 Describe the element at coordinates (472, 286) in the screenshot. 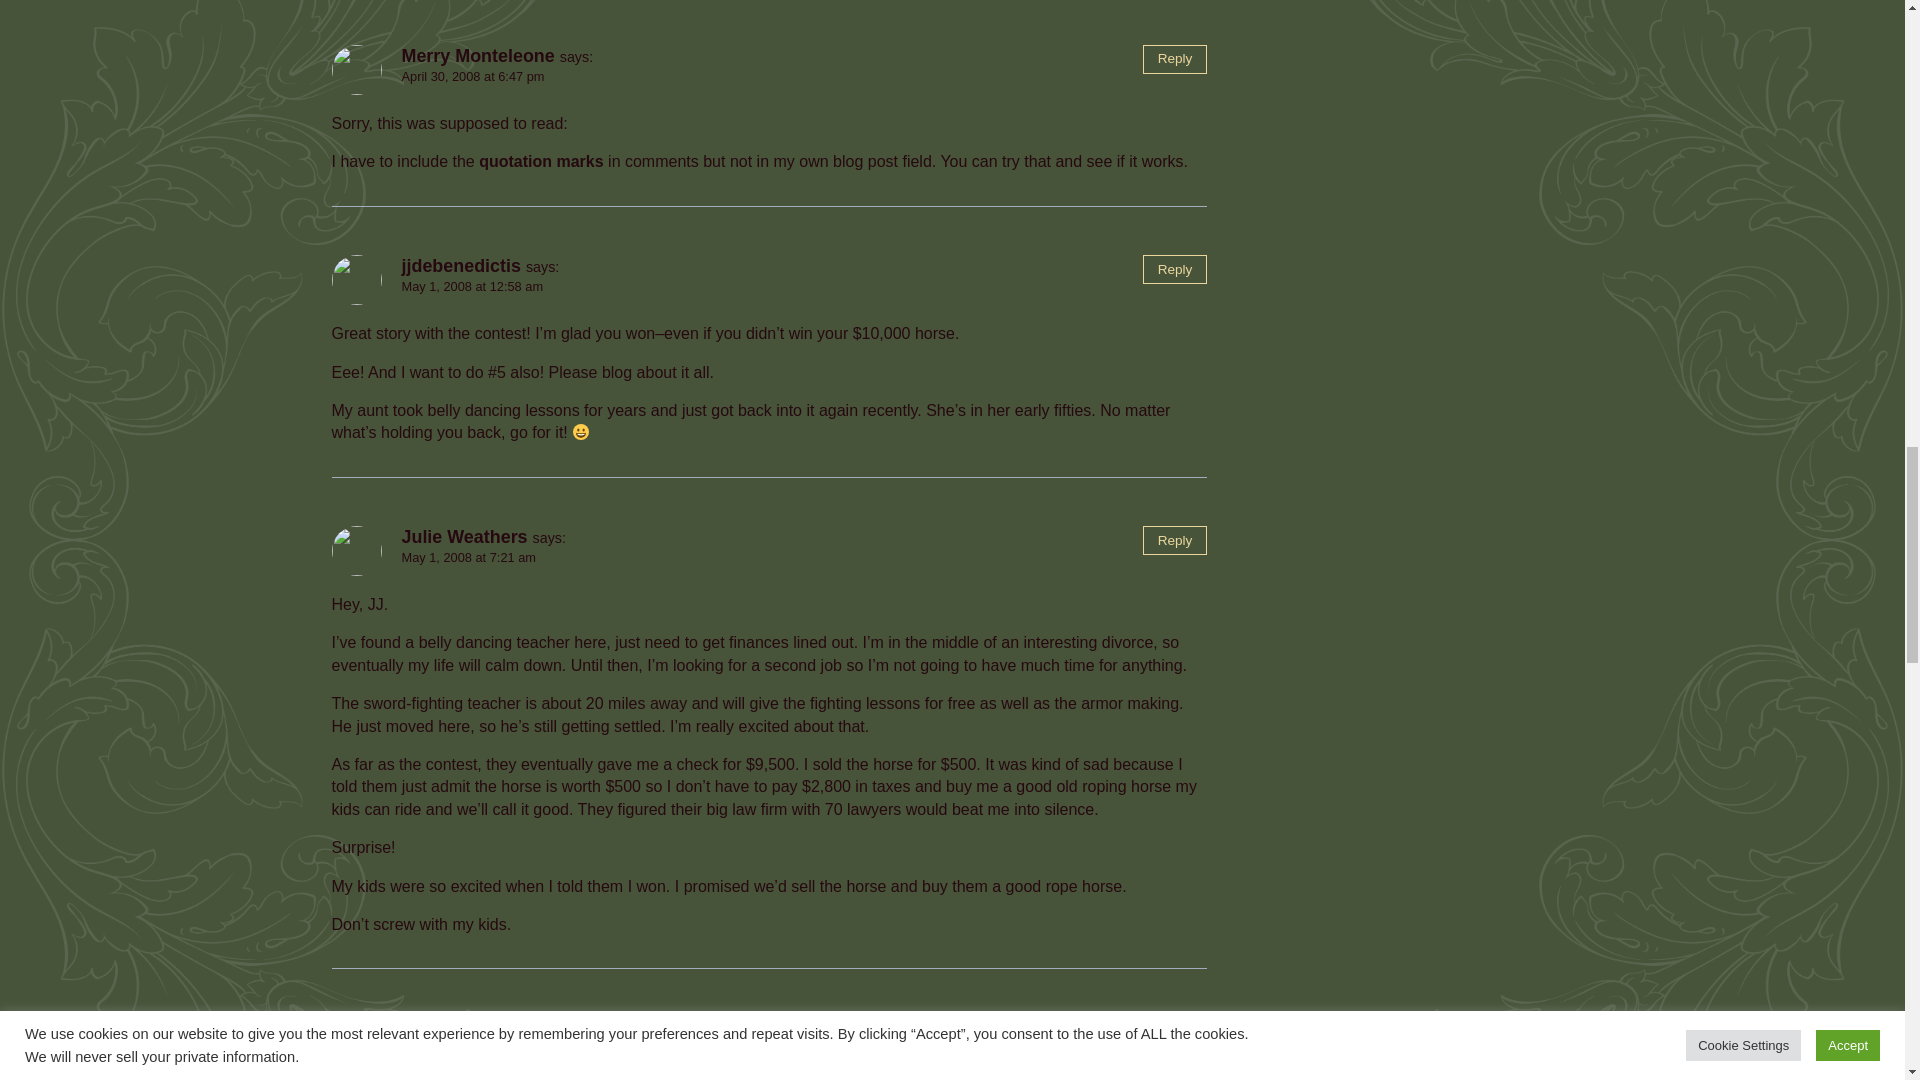

I see `May 1, 2008 at 12:58 am` at that location.